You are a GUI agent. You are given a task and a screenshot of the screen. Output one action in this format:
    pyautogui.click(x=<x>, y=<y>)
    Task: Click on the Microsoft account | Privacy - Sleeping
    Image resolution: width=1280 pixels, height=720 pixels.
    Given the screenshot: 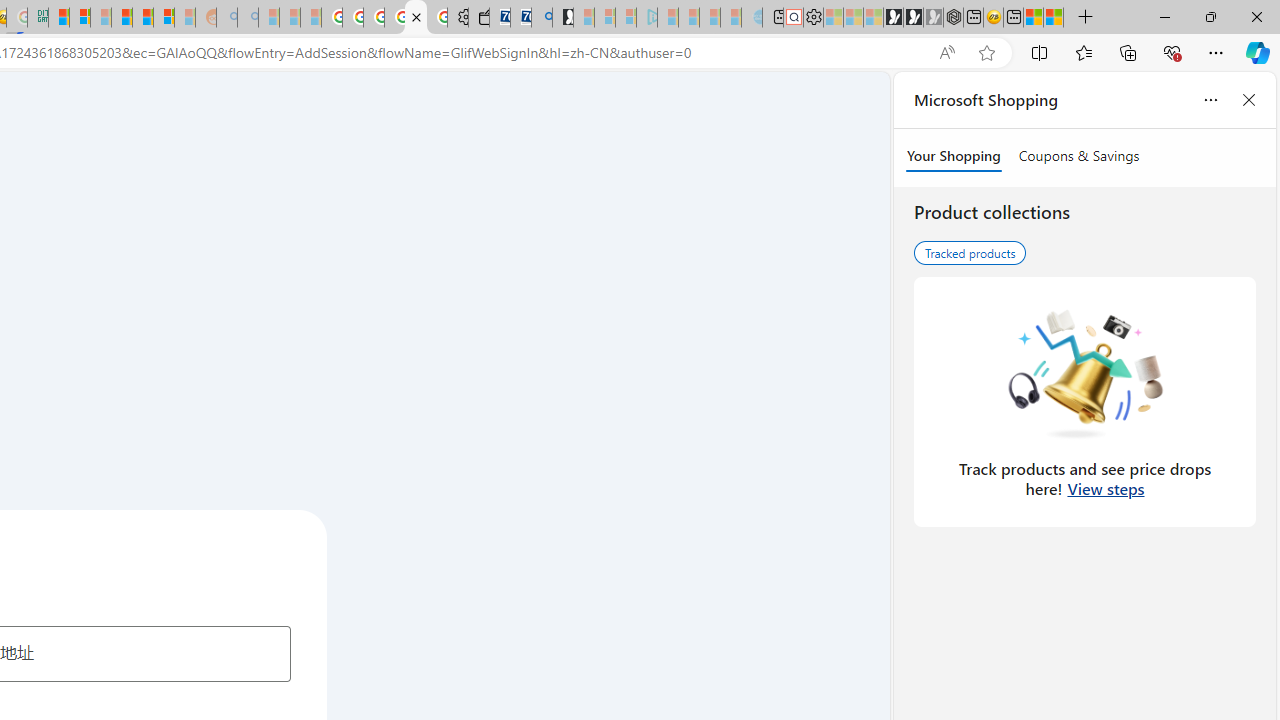 What is the action you would take?
    pyautogui.click(x=626, y=18)
    